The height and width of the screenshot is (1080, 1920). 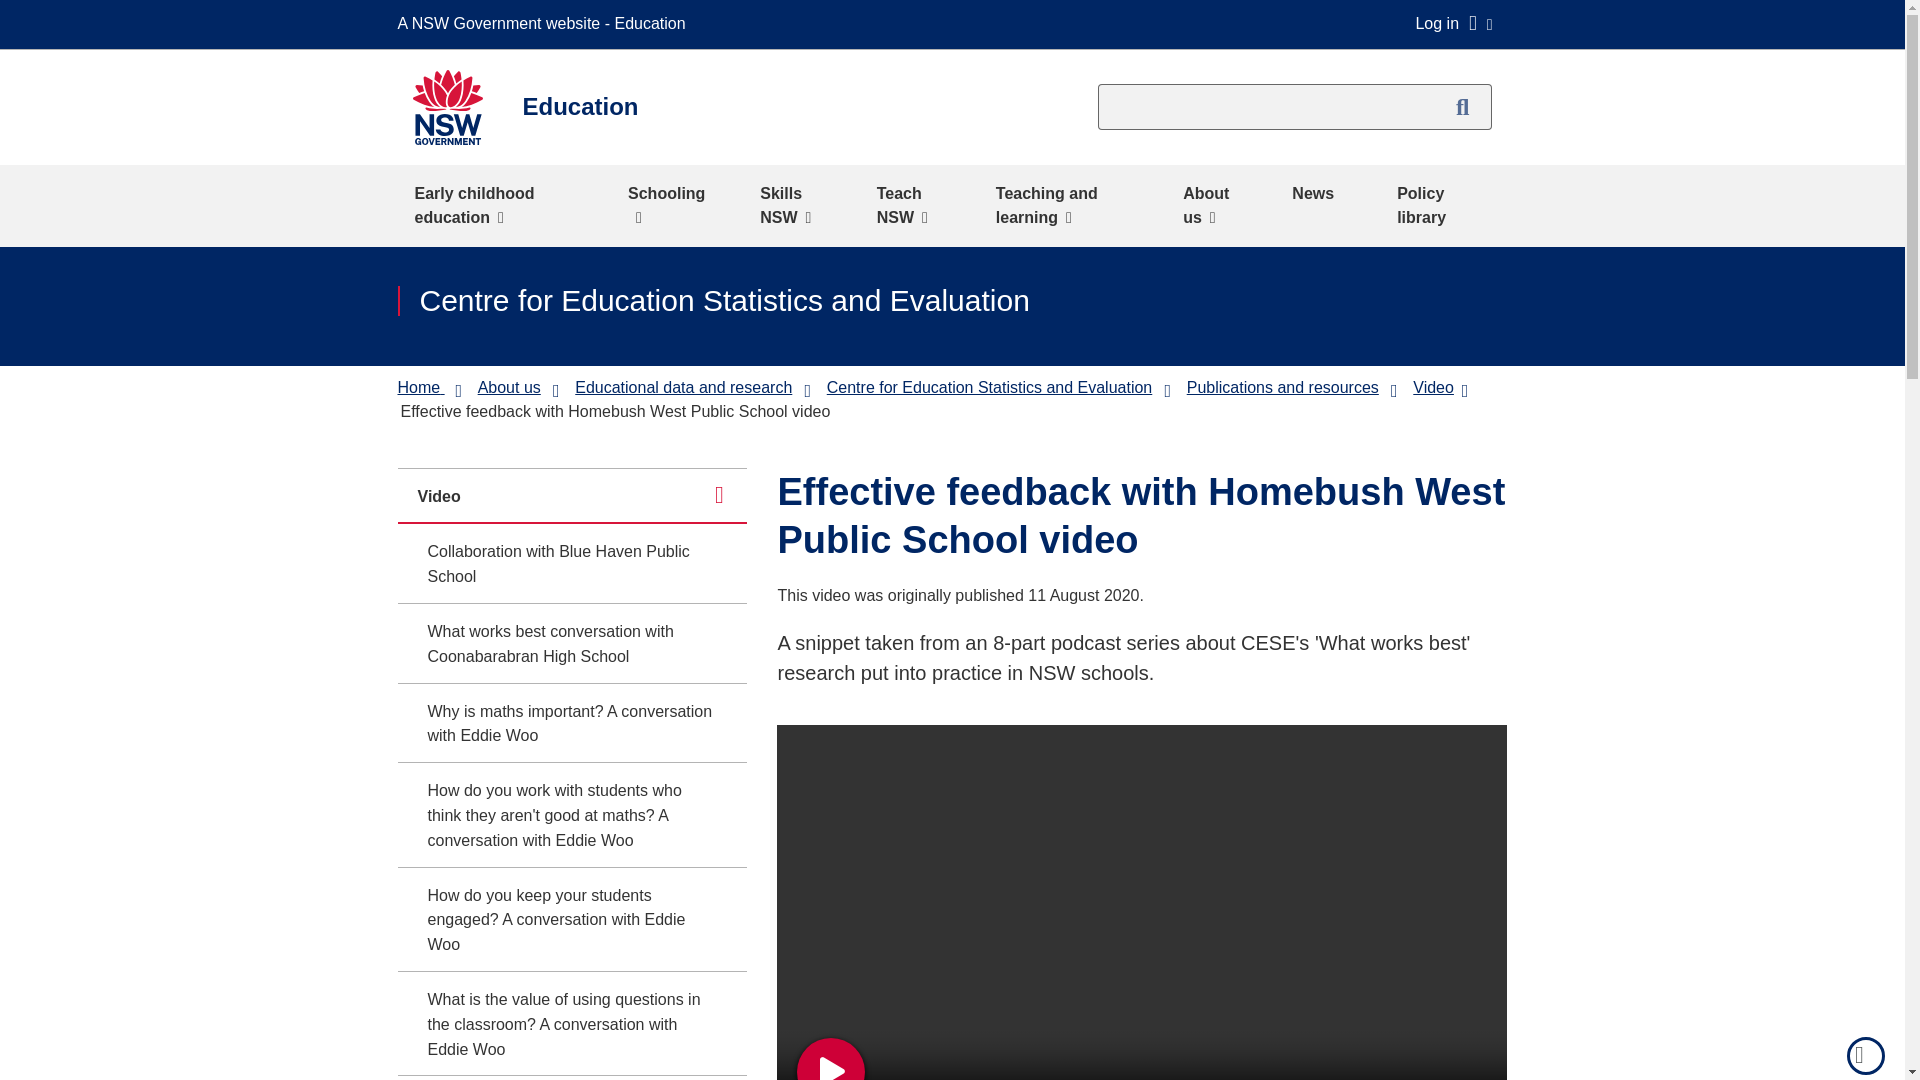 What do you see at coordinates (446, 107) in the screenshot?
I see `NSW Logo` at bounding box center [446, 107].